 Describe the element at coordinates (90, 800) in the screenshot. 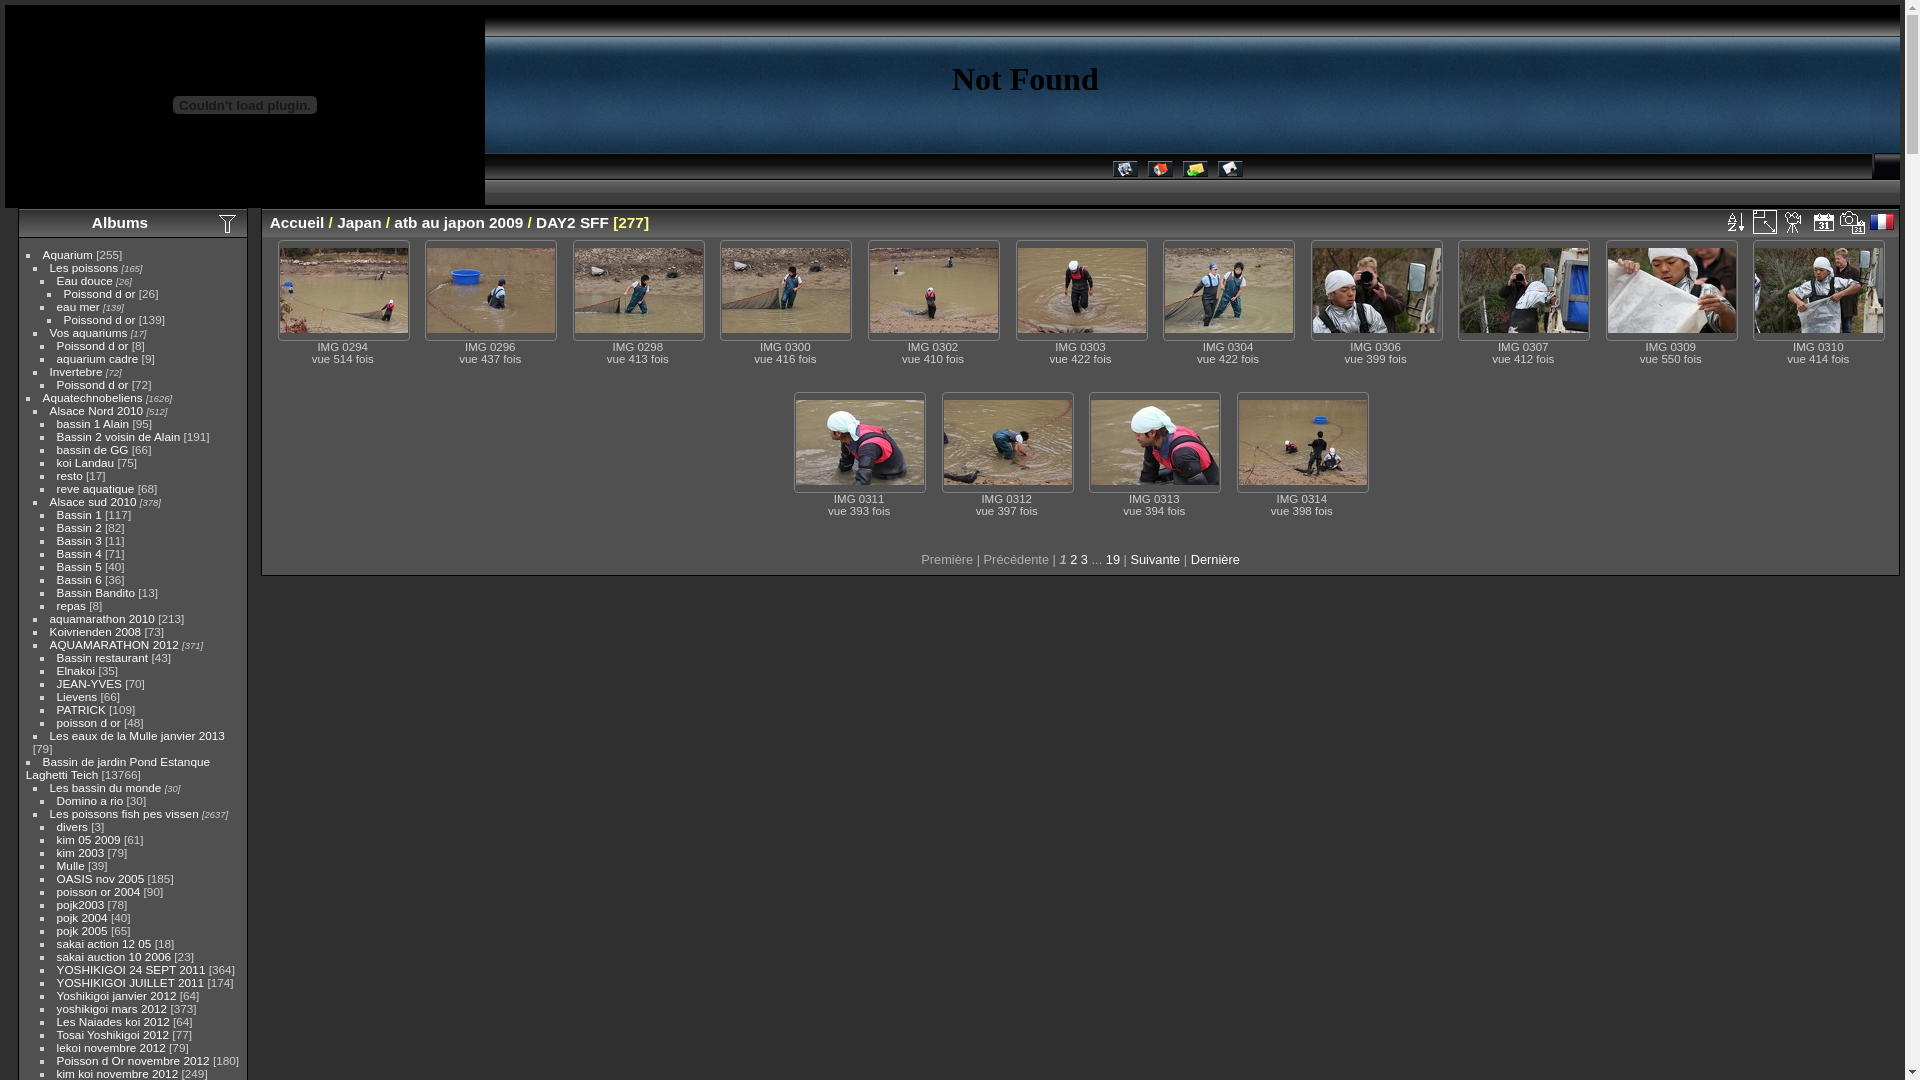

I see `Domino a rio` at that location.